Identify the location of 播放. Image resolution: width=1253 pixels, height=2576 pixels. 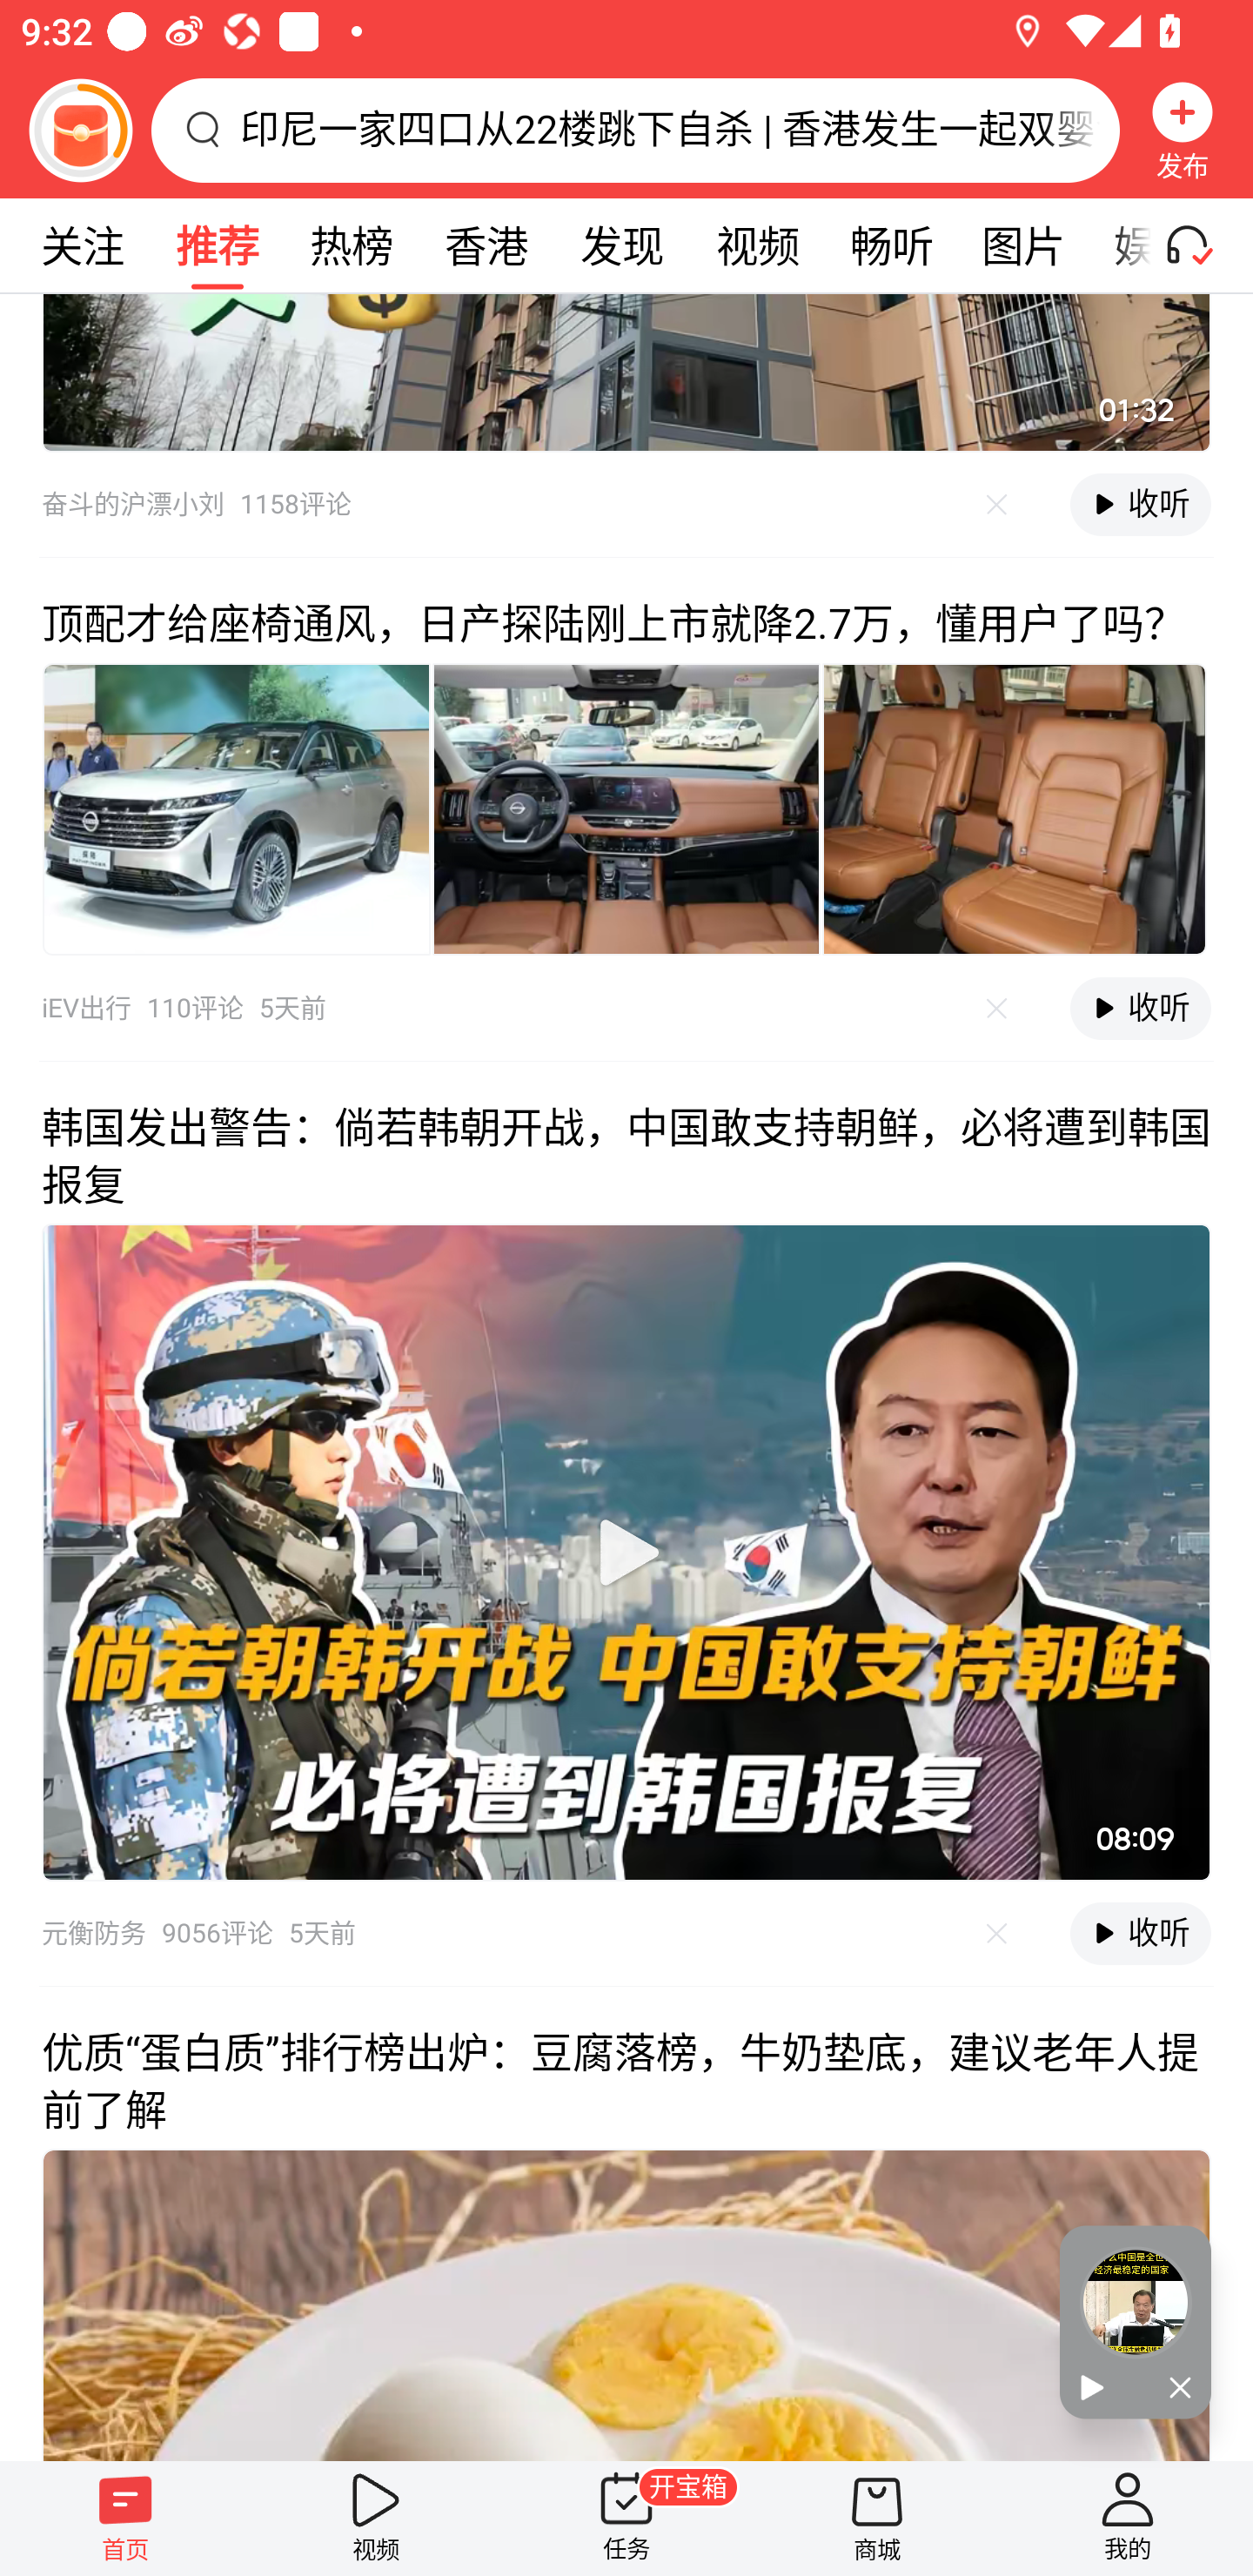
(1097, 2389).